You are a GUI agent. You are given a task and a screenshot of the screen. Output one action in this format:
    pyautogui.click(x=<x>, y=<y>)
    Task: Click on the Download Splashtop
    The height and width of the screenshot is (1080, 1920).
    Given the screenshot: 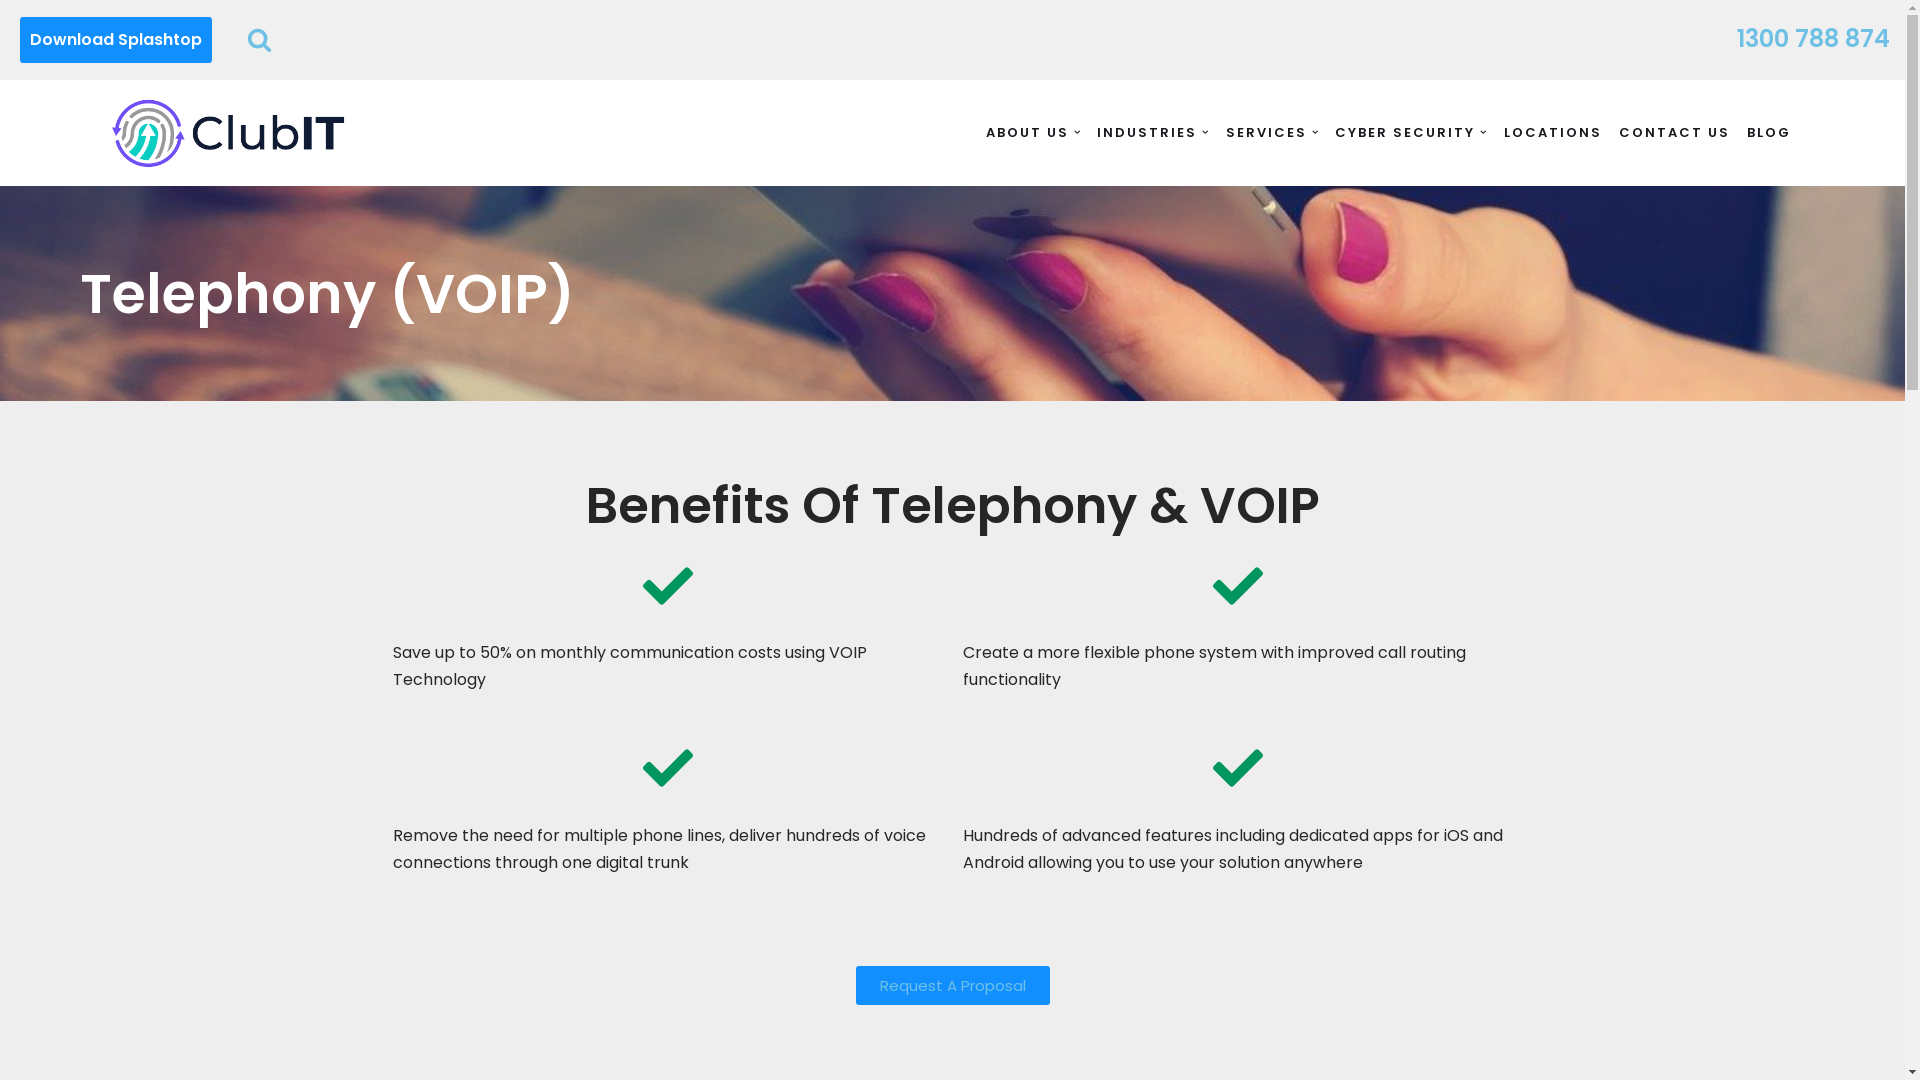 What is the action you would take?
    pyautogui.click(x=116, y=40)
    